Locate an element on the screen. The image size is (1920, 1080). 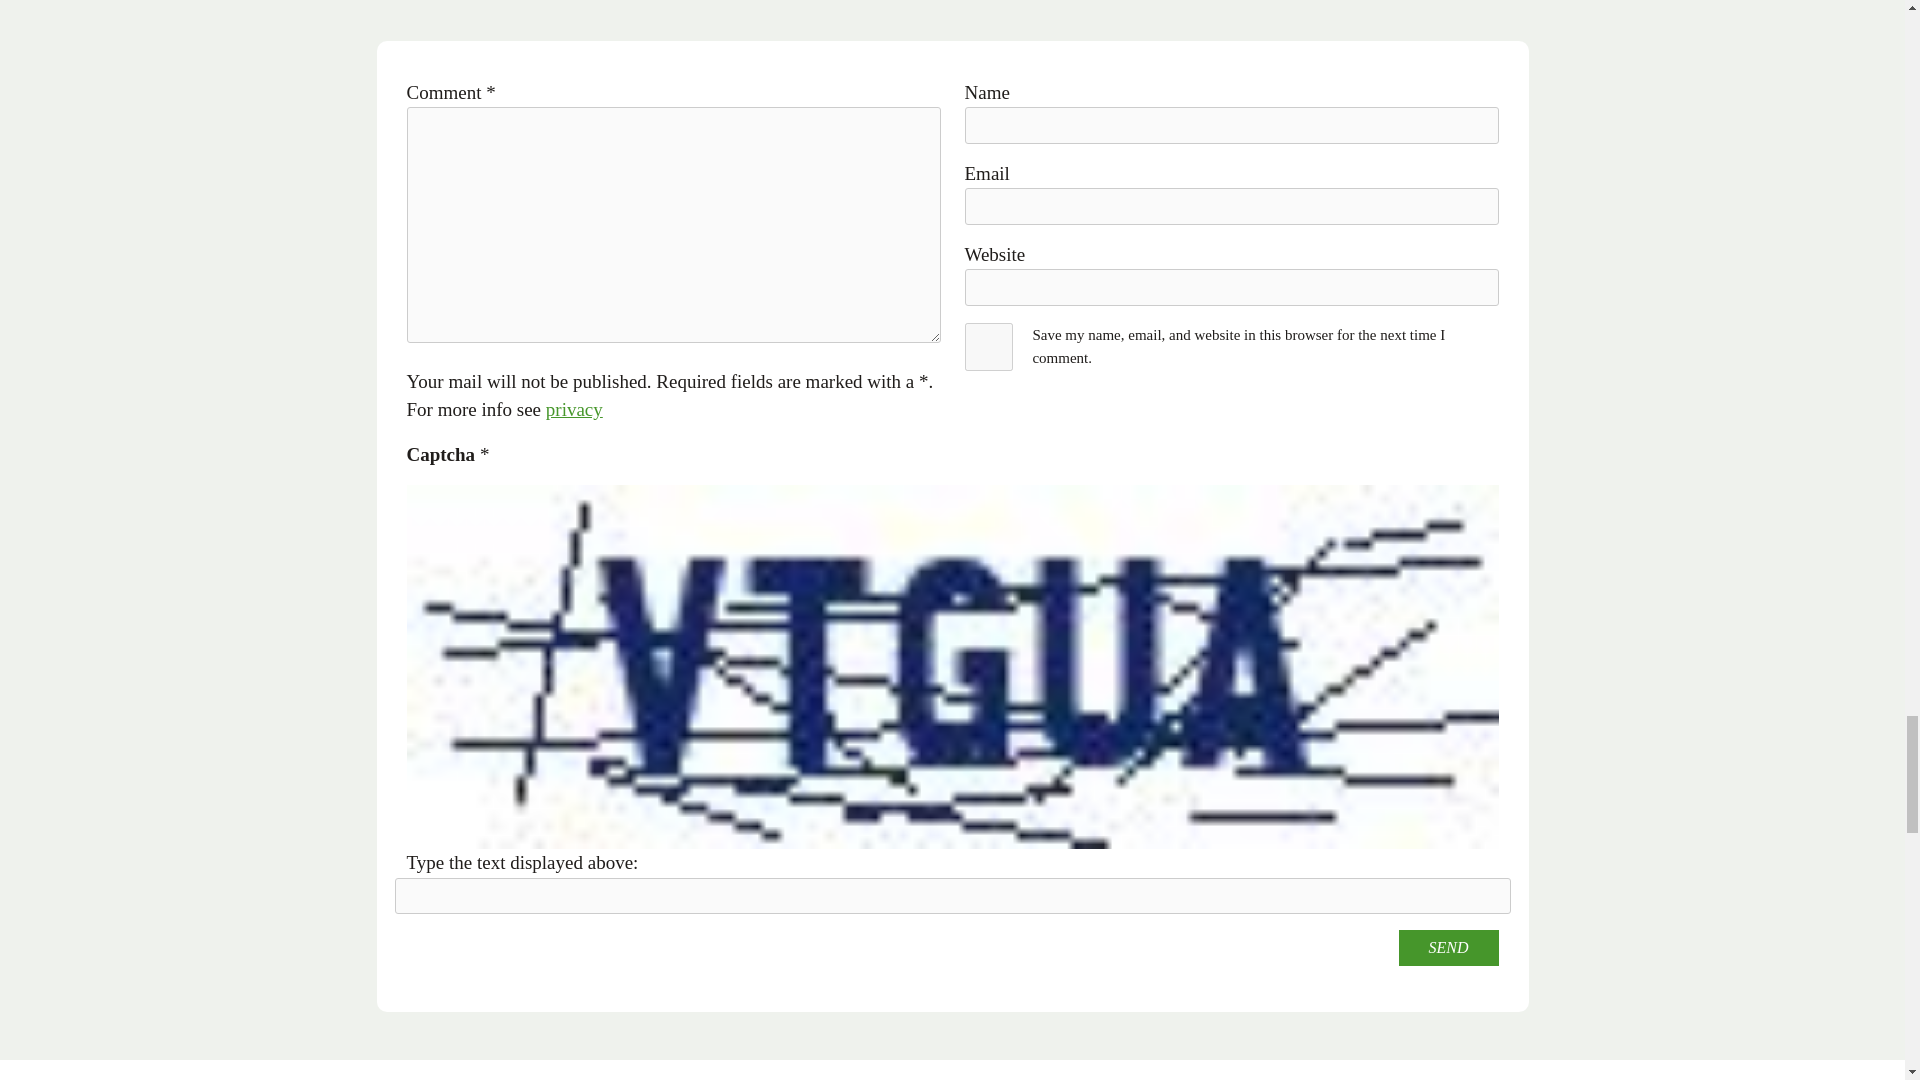
yes is located at coordinates (988, 346).